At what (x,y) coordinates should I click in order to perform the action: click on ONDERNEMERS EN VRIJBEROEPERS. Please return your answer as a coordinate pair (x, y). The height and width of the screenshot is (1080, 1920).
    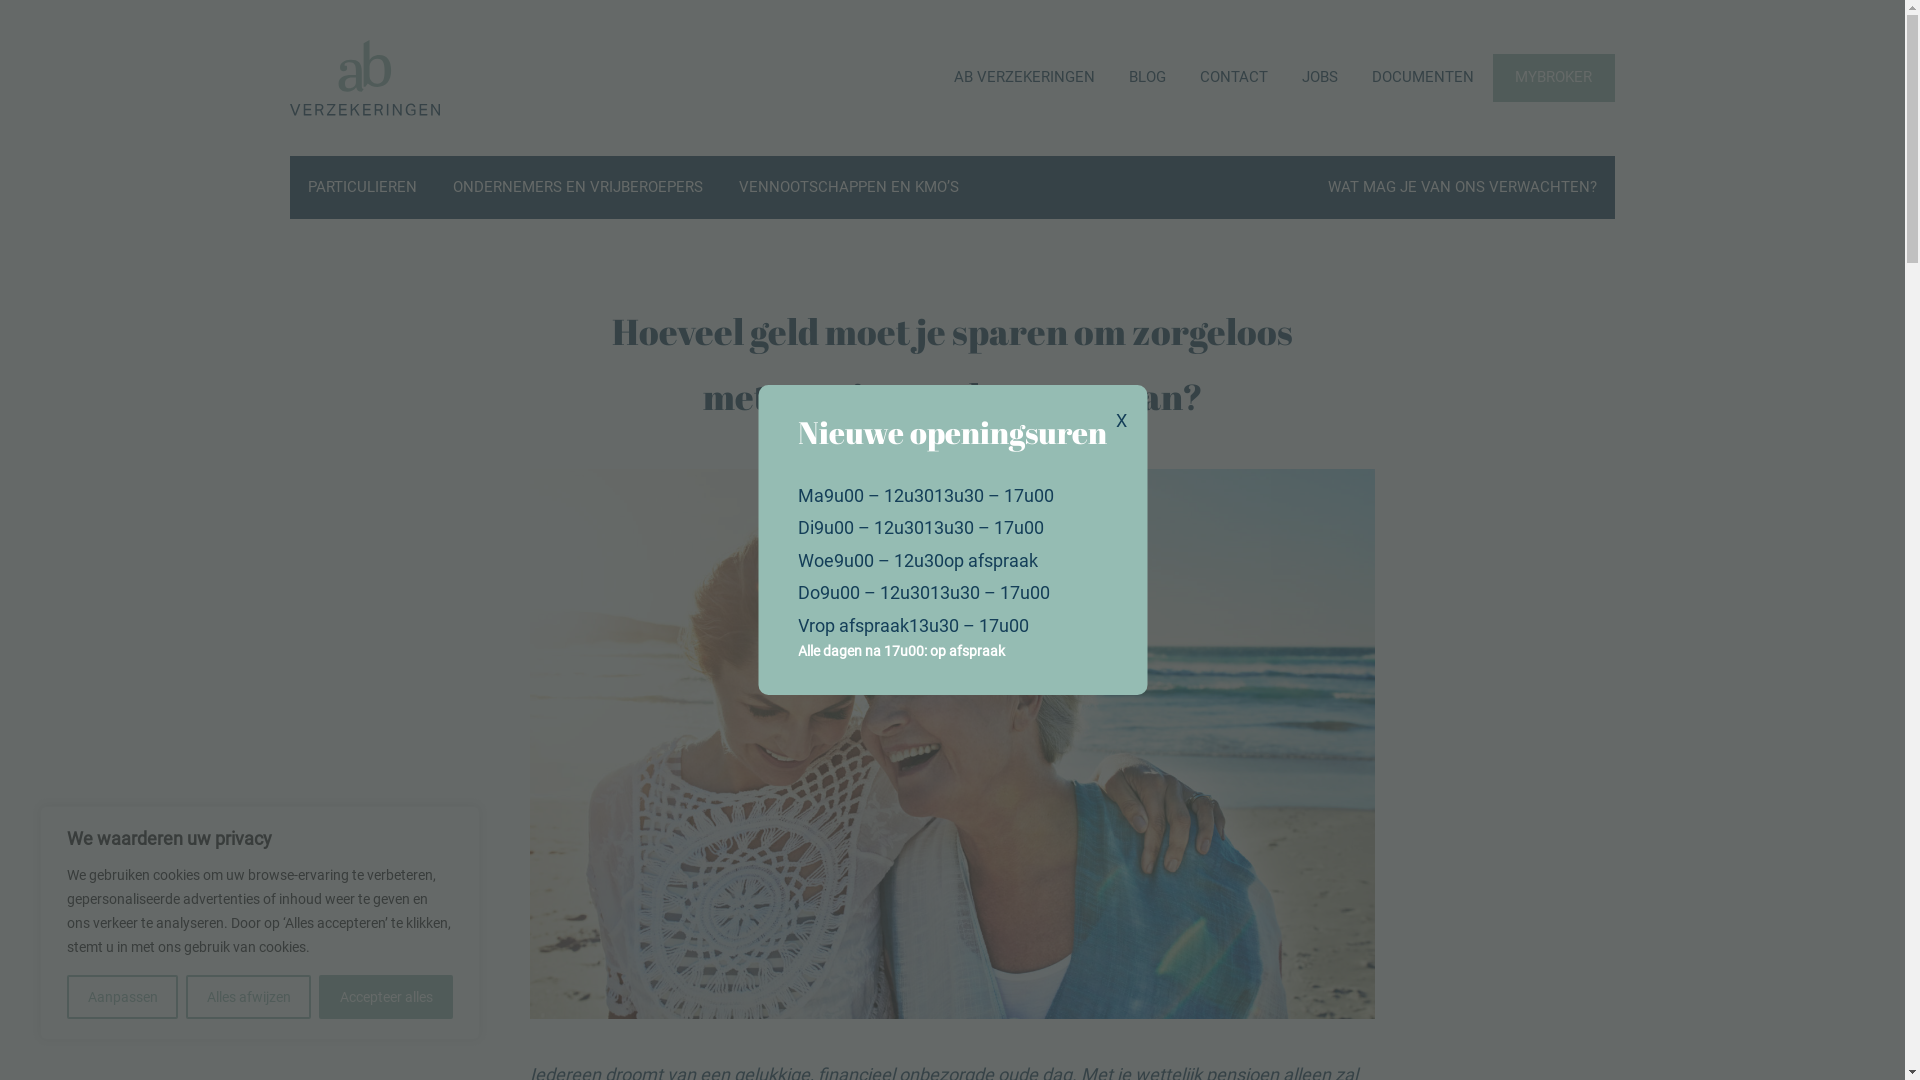
    Looking at the image, I should click on (578, 188).